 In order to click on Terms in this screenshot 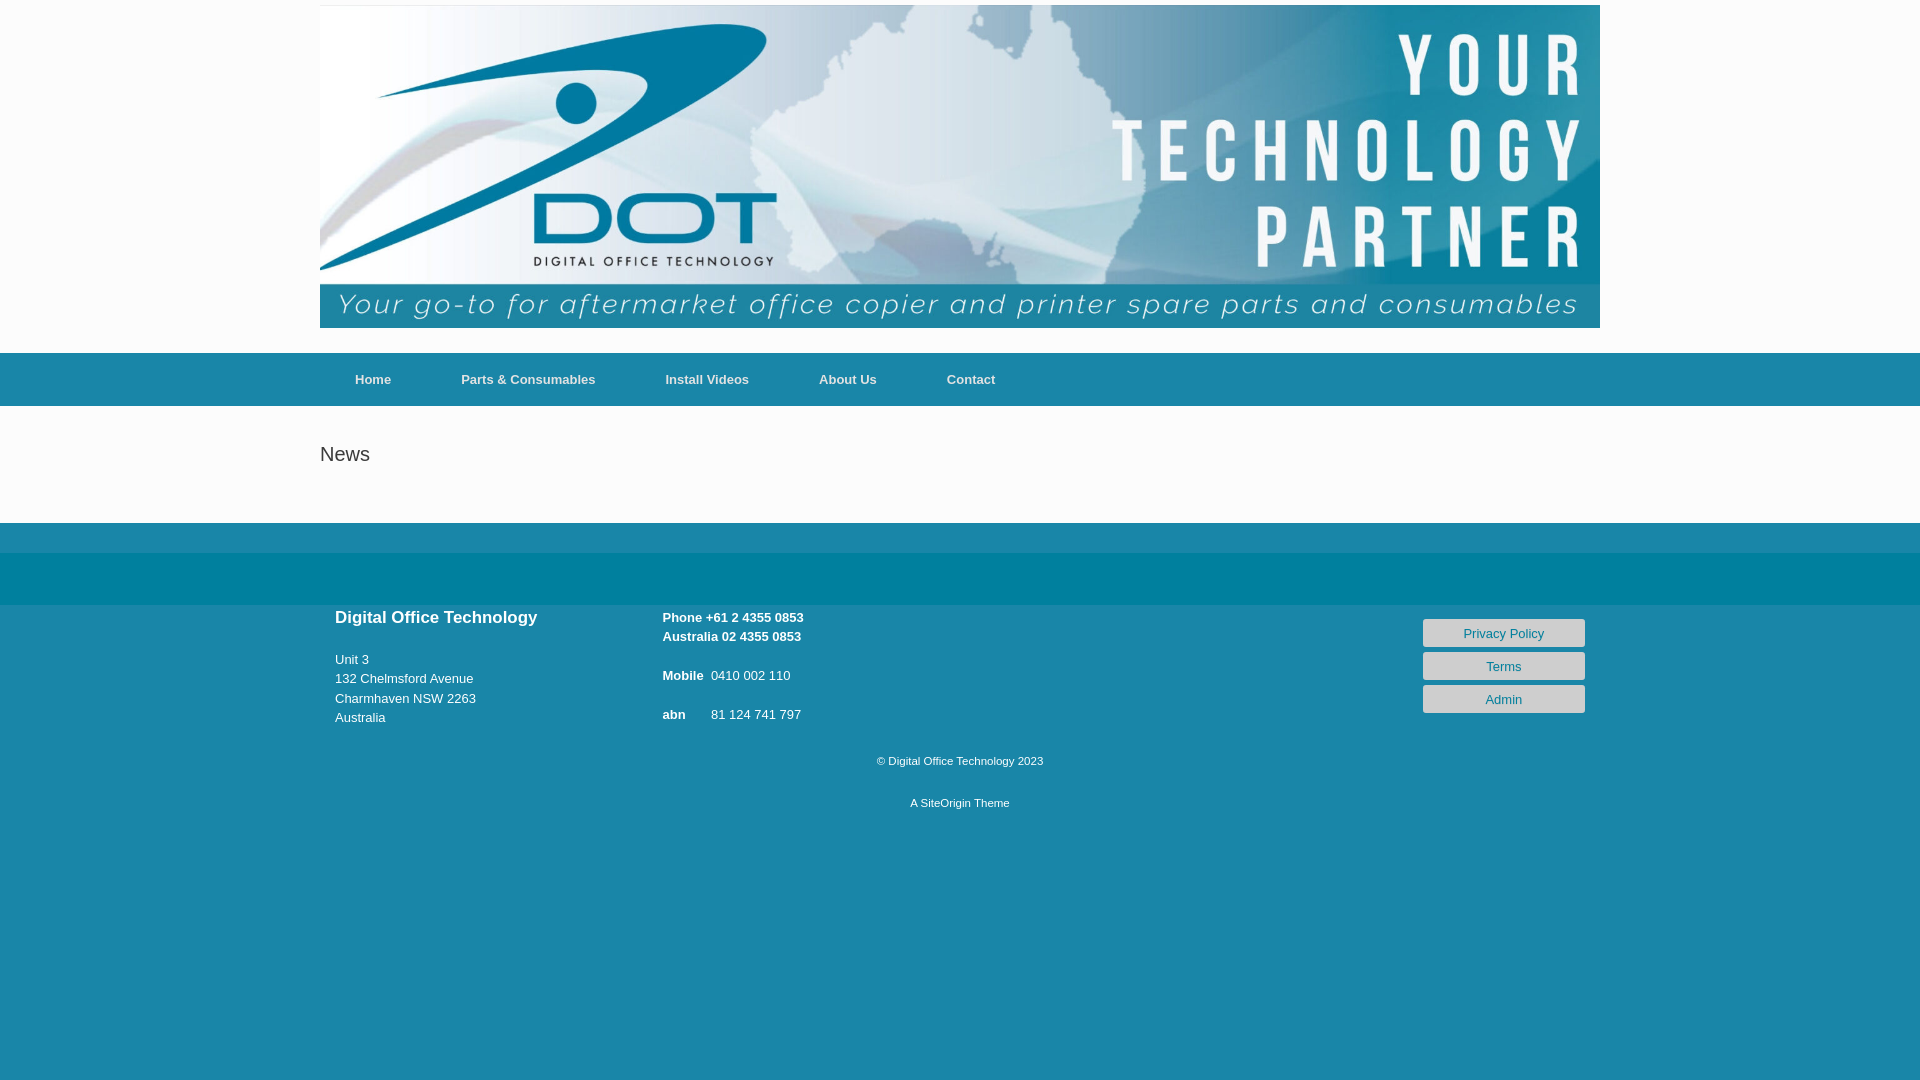, I will do `click(1504, 666)`.